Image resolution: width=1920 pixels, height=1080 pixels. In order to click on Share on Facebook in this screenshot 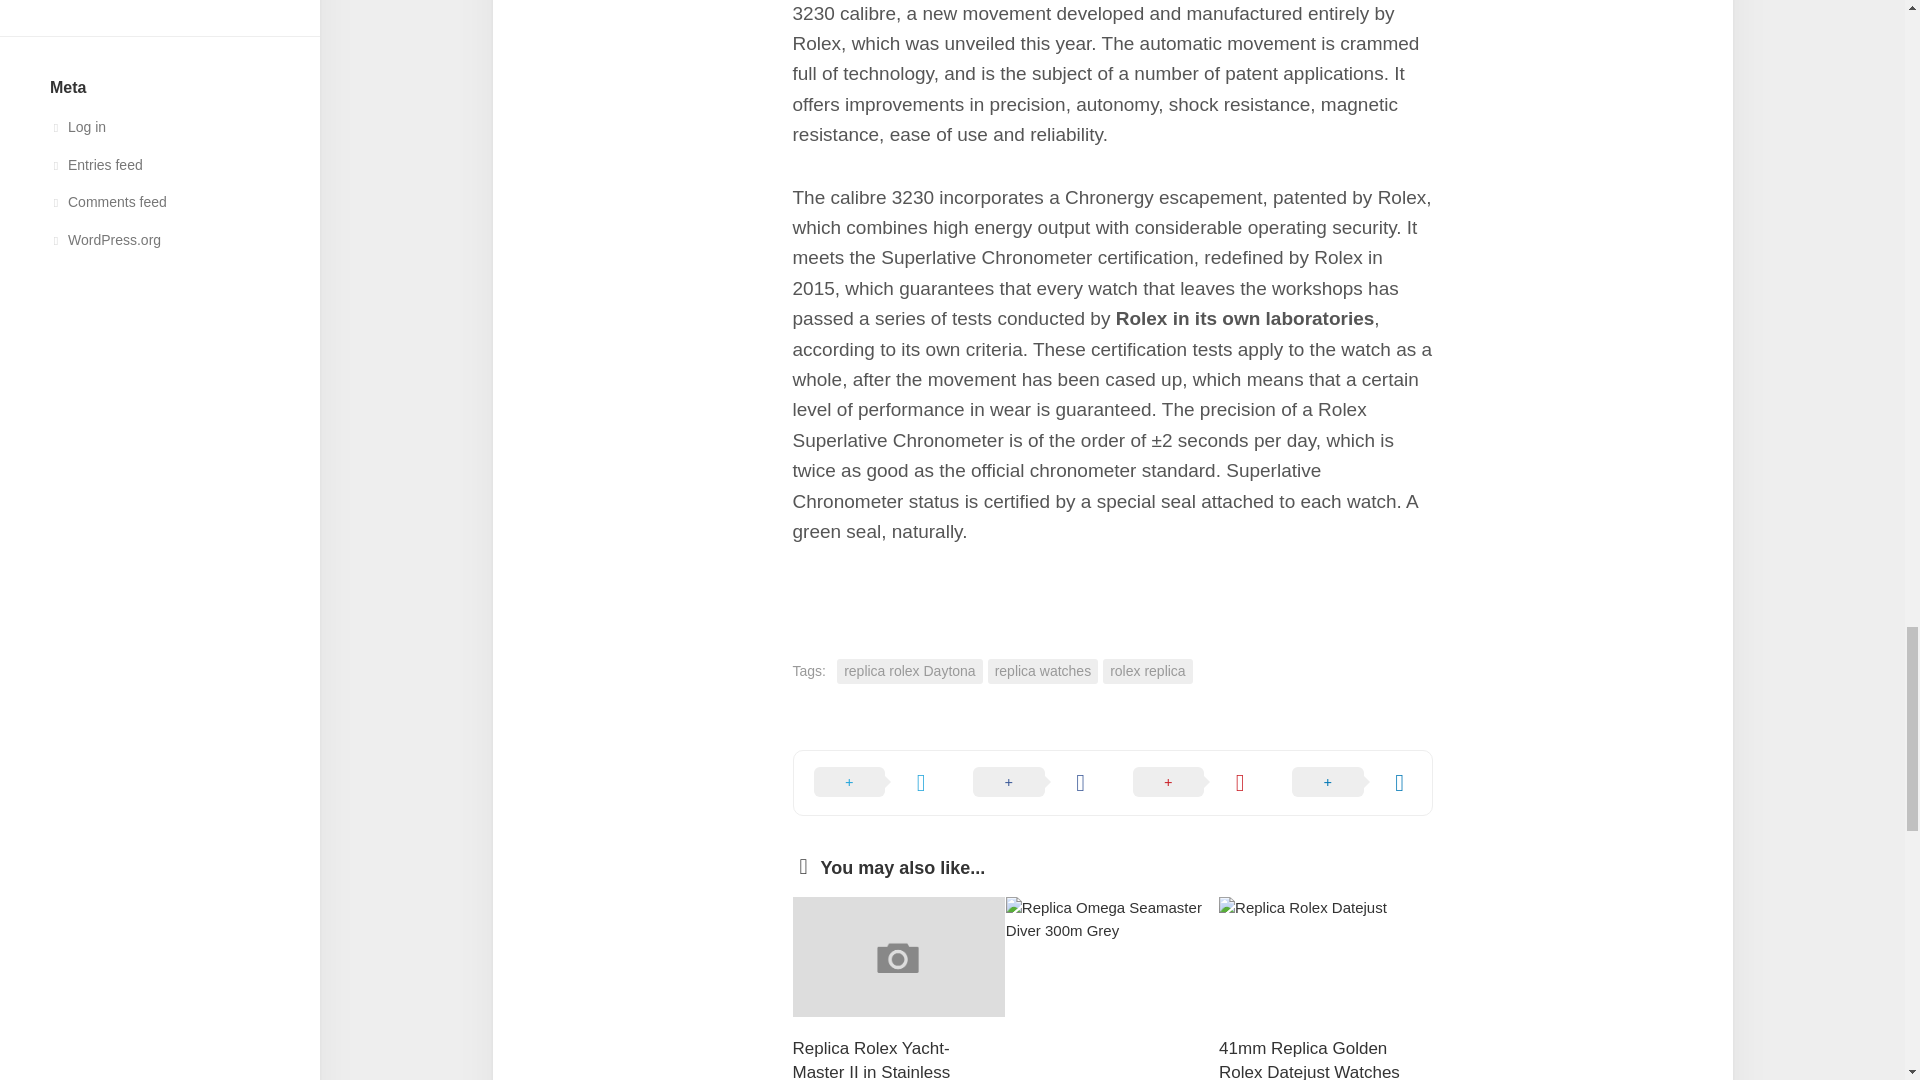, I will do `click(1032, 782)`.